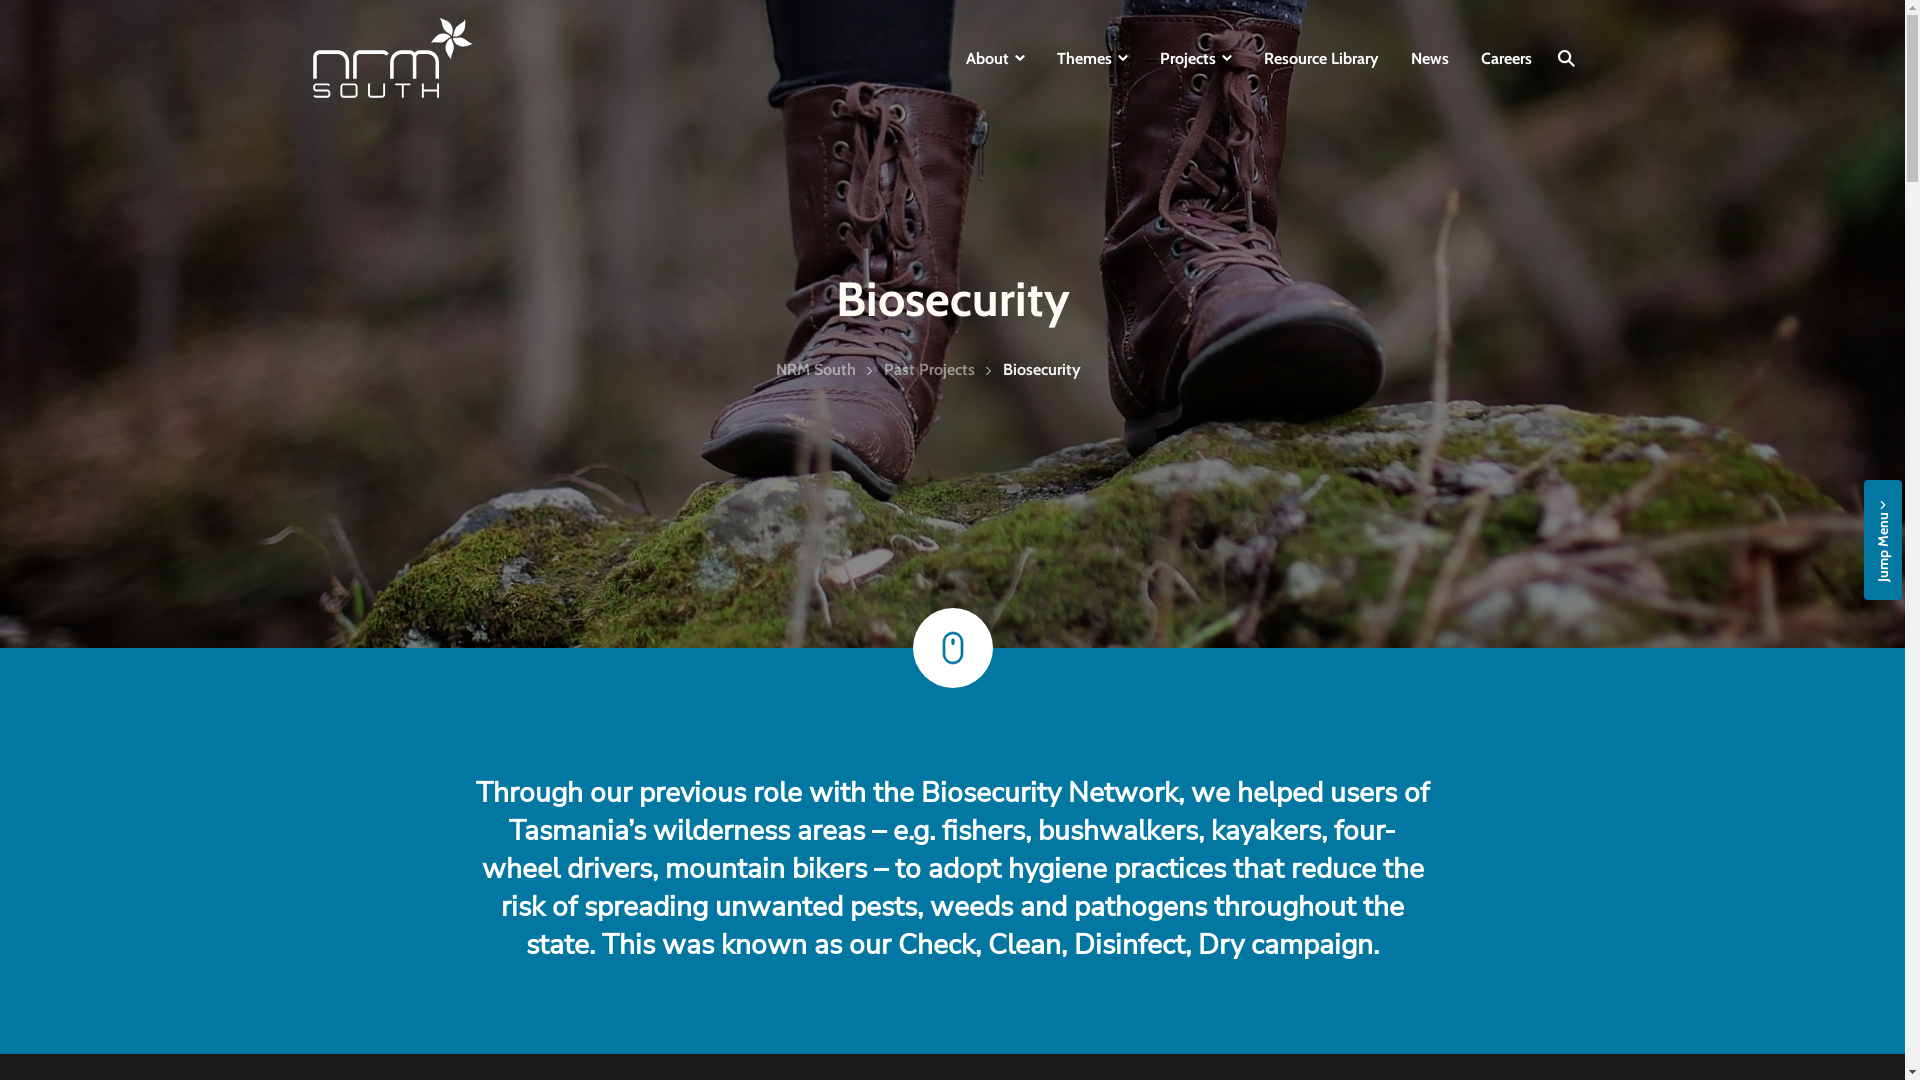  I want to click on Projects, so click(1196, 58).